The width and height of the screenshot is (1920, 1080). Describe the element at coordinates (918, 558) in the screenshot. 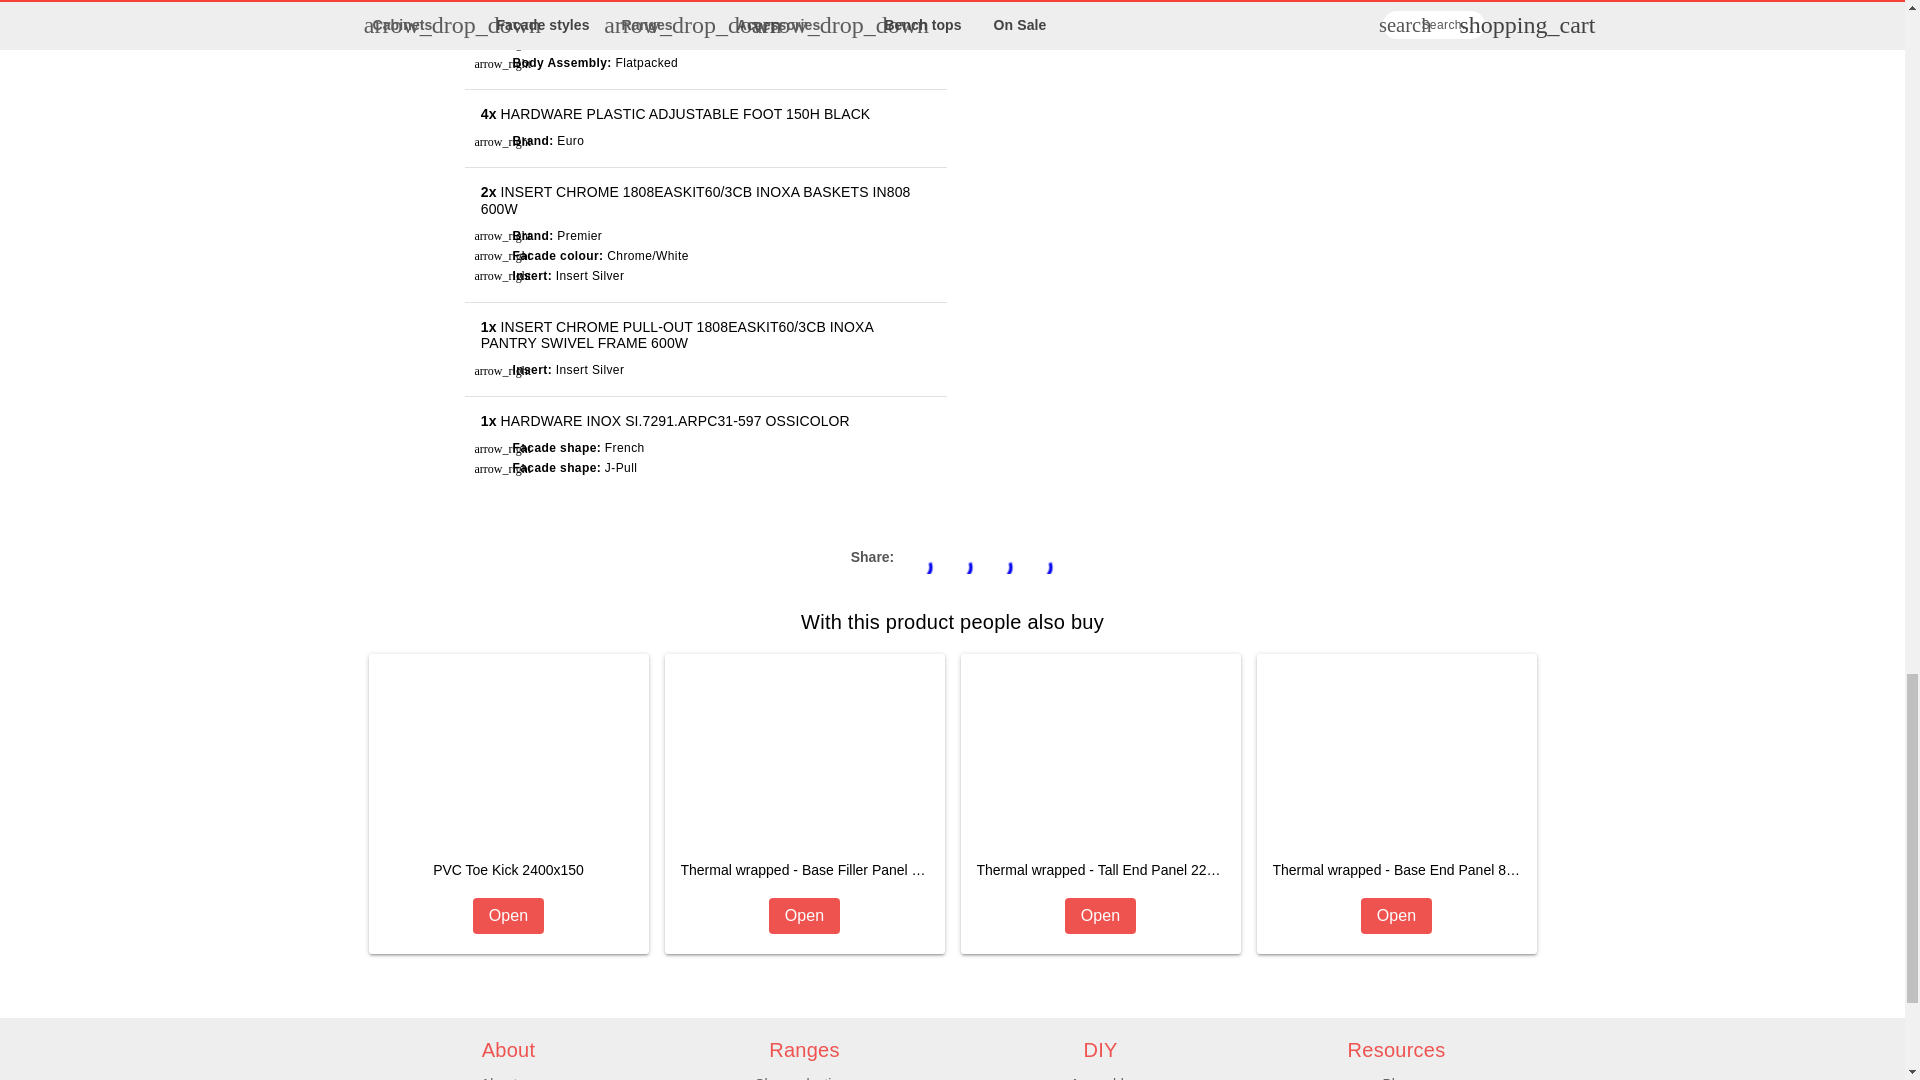

I see `Share with followers on Twitter` at that location.